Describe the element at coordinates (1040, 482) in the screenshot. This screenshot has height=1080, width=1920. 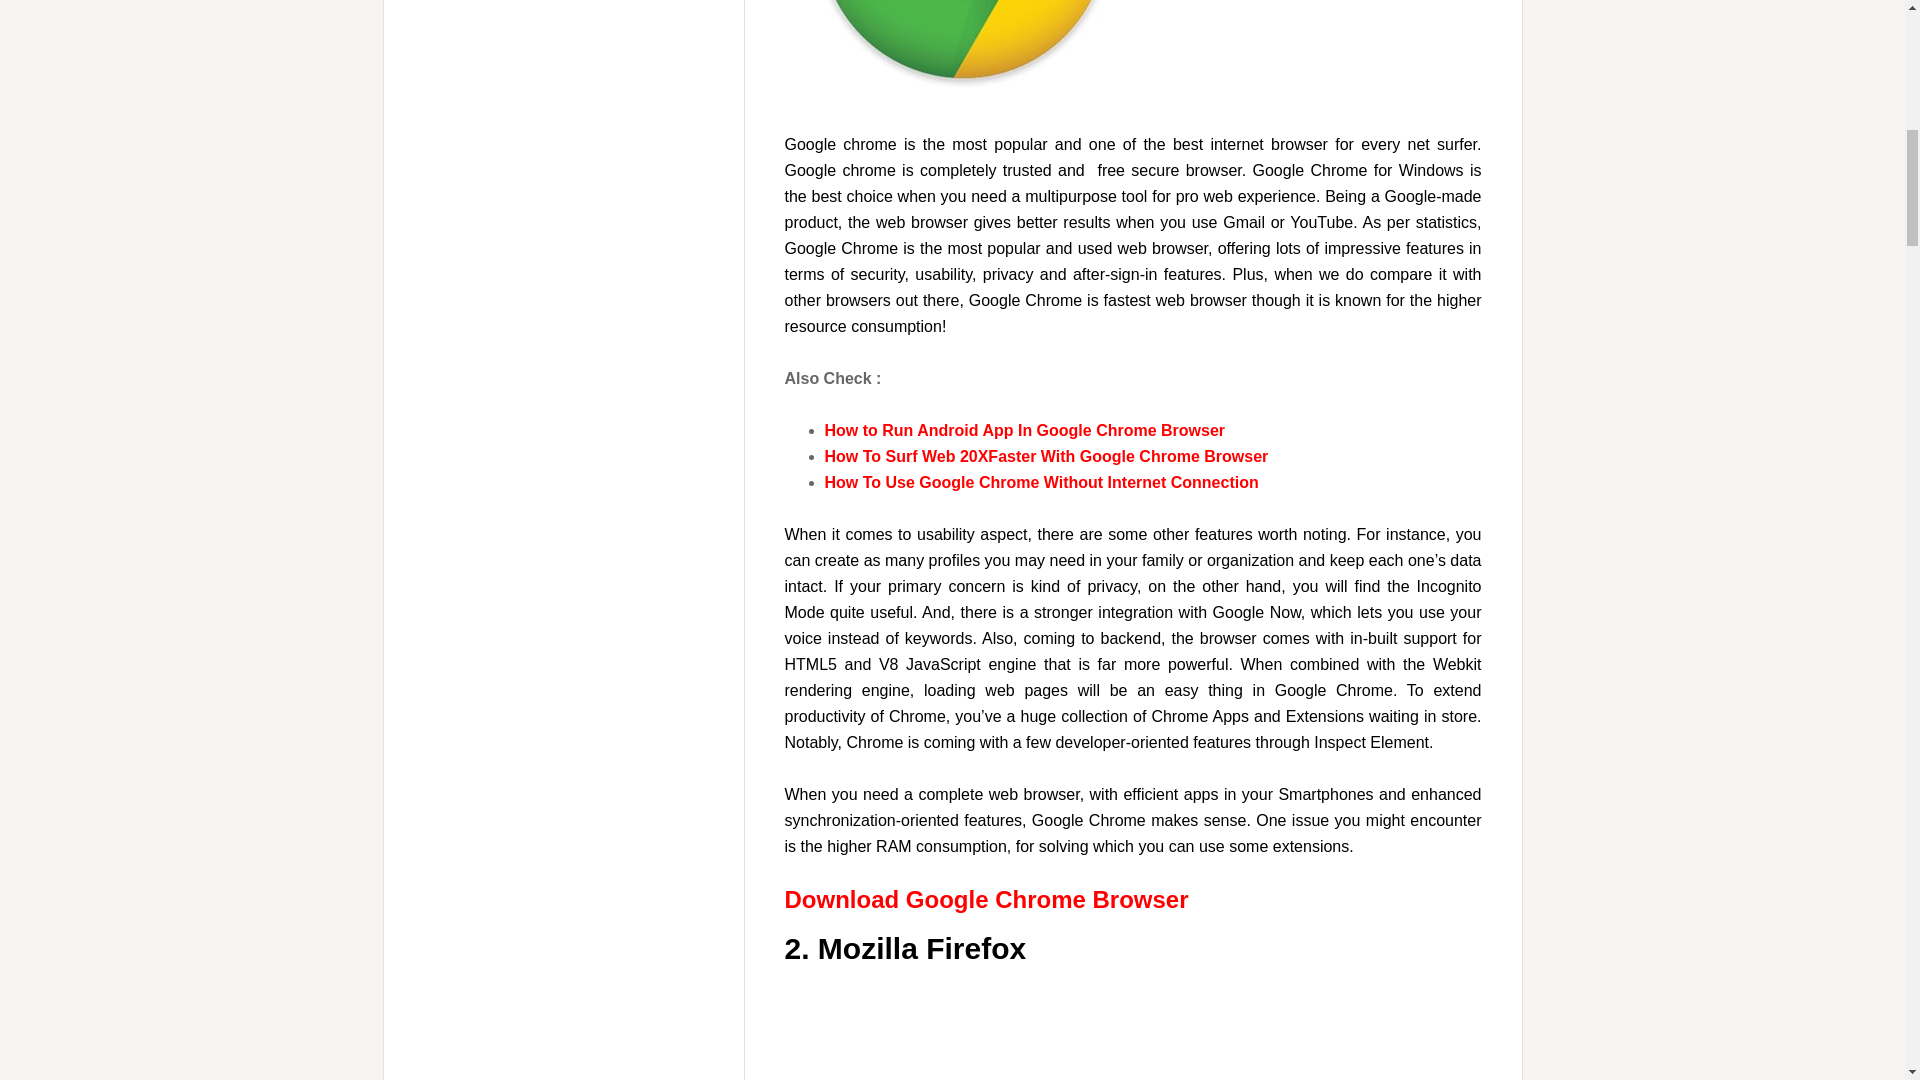
I see `How To Use Google Chrome Without Internet Connection` at that location.